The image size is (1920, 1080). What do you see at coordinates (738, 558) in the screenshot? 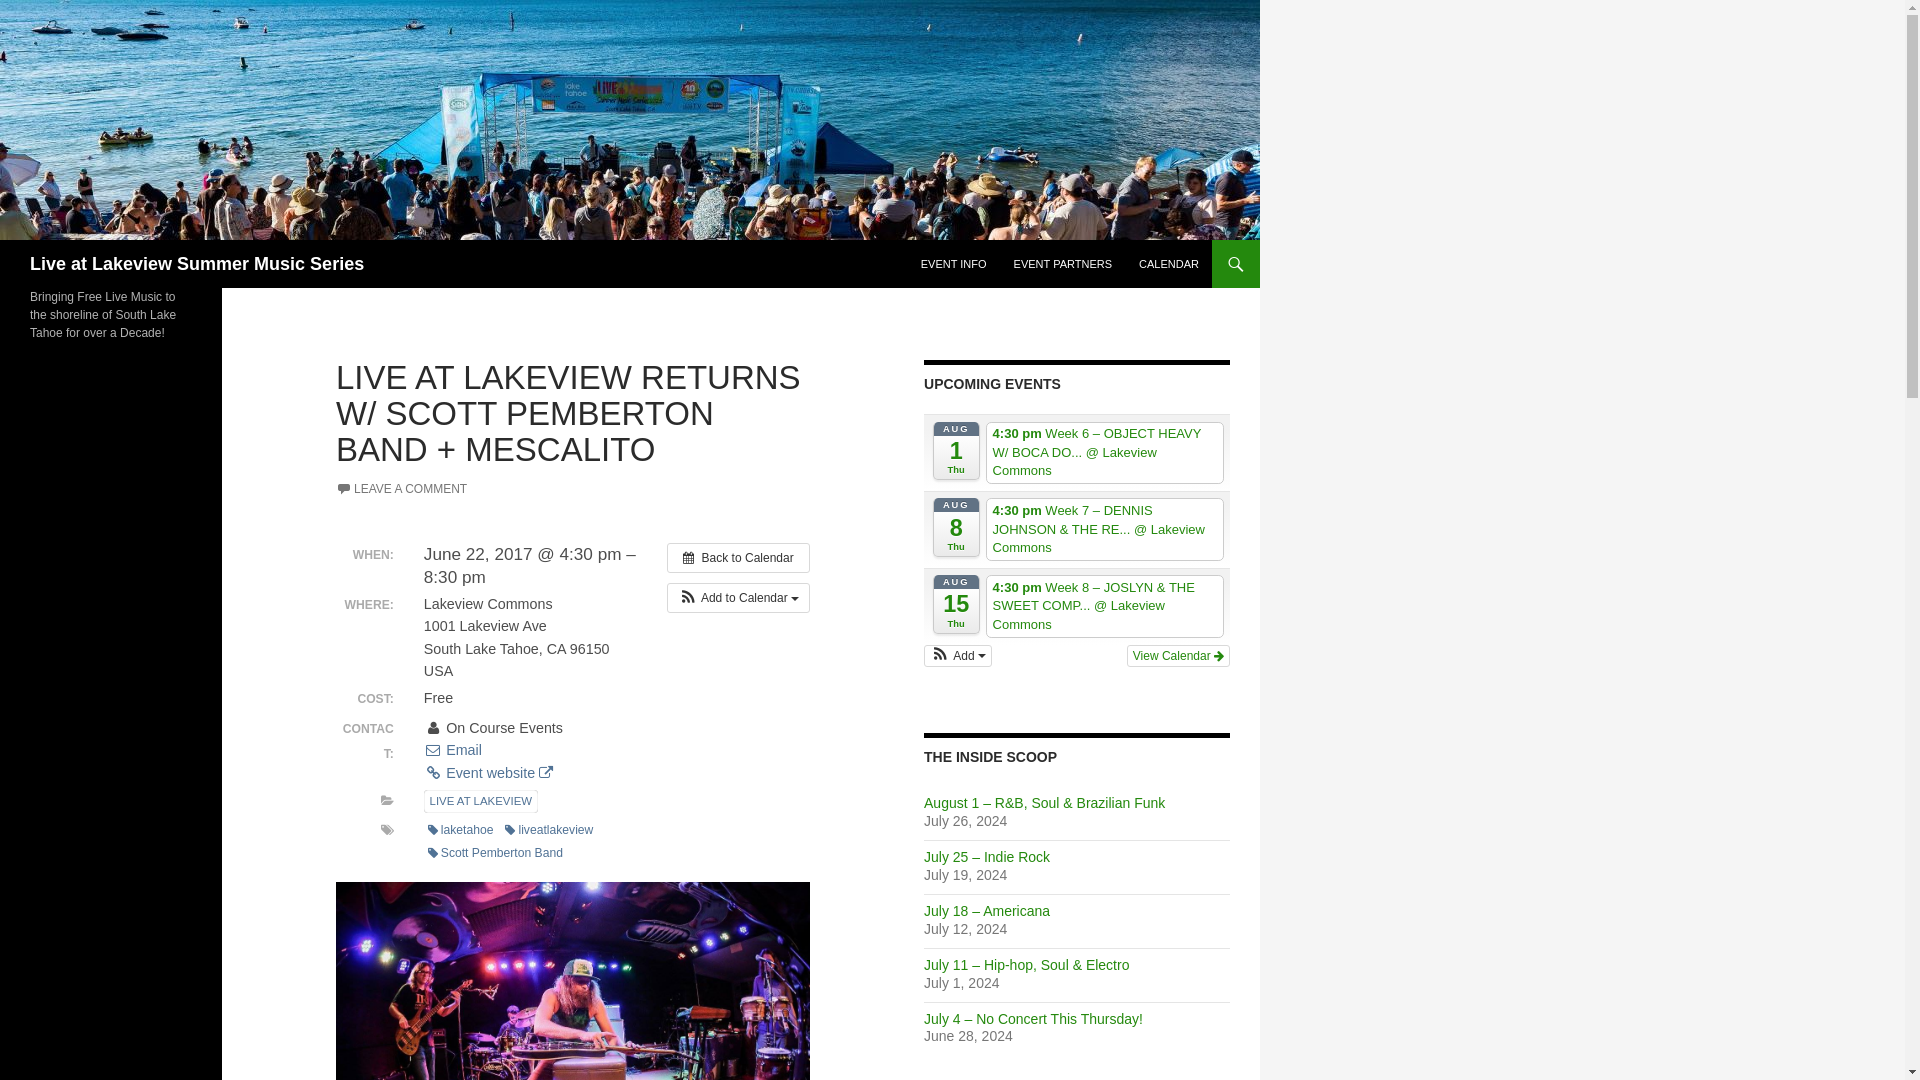
I see `Back to Calendar` at bounding box center [738, 558].